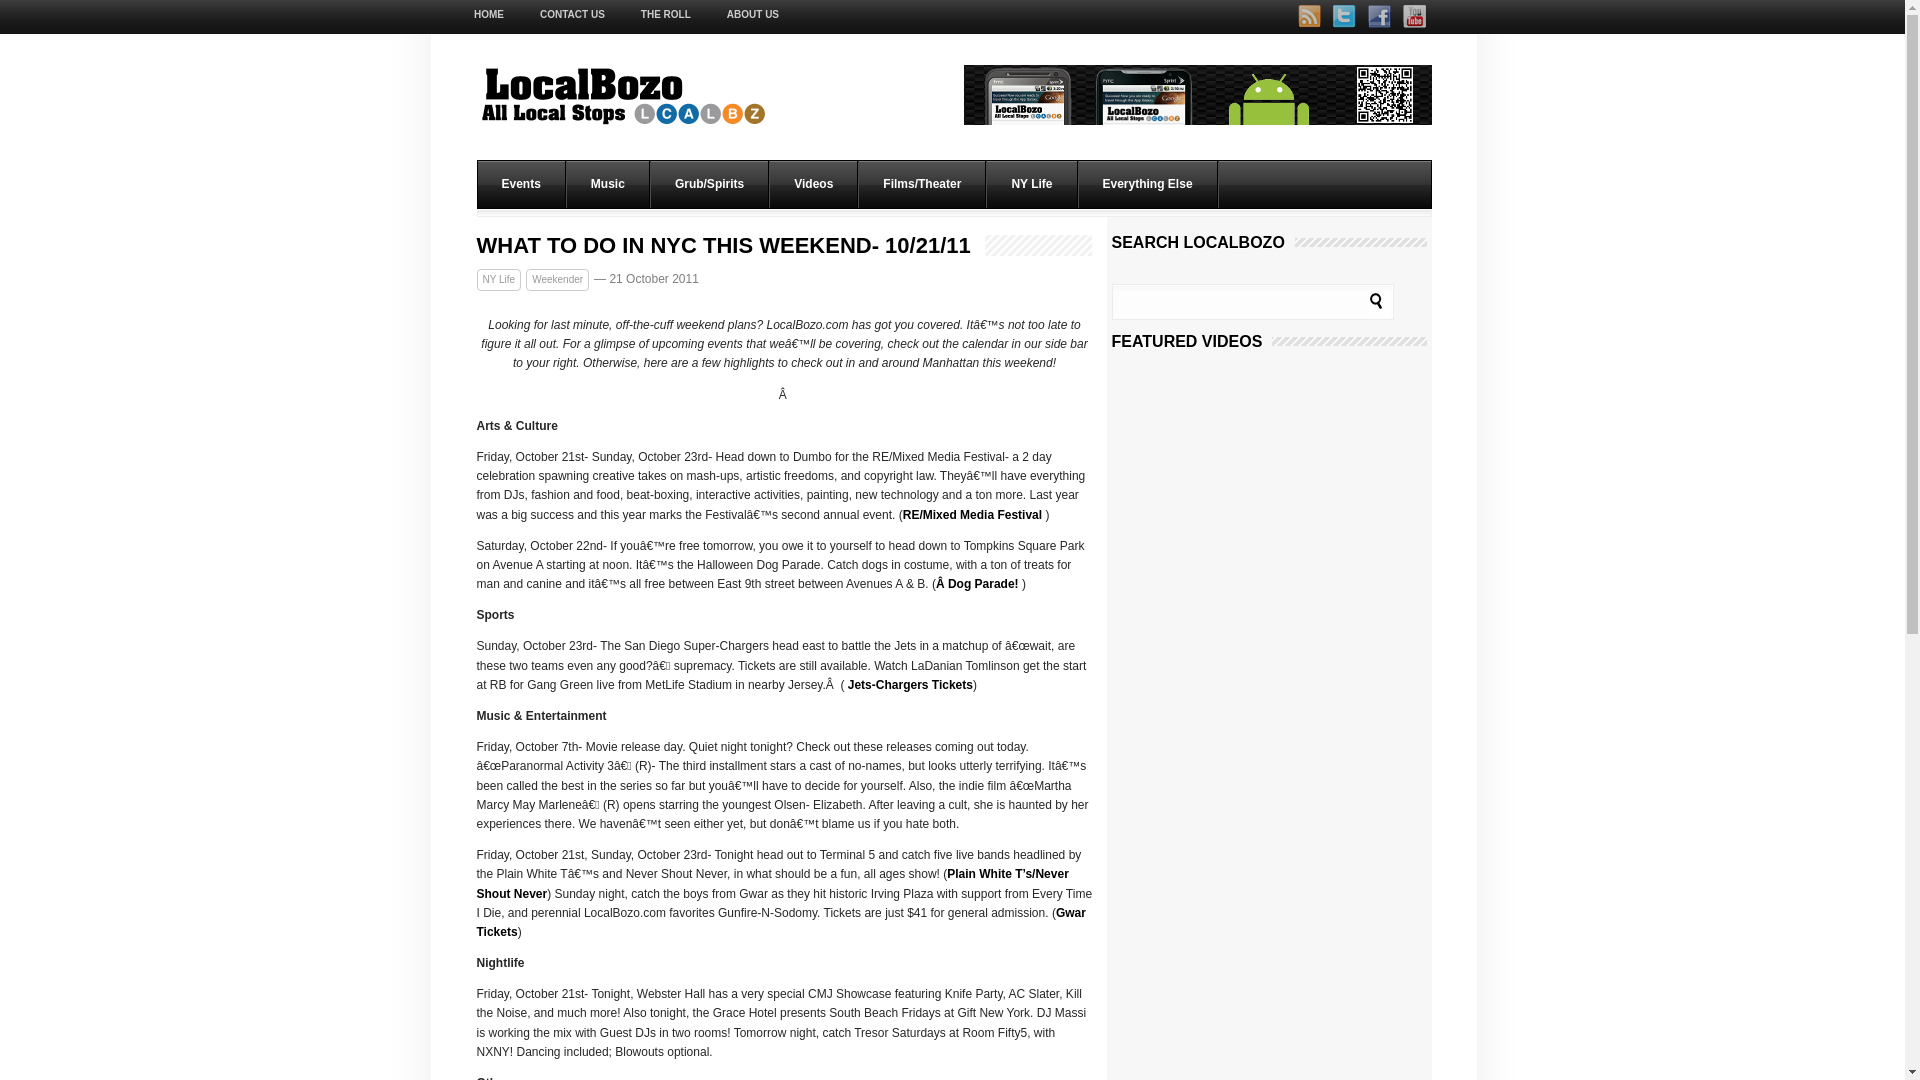 This screenshot has width=1920, height=1080. I want to click on ABOUT US, so click(752, 15).